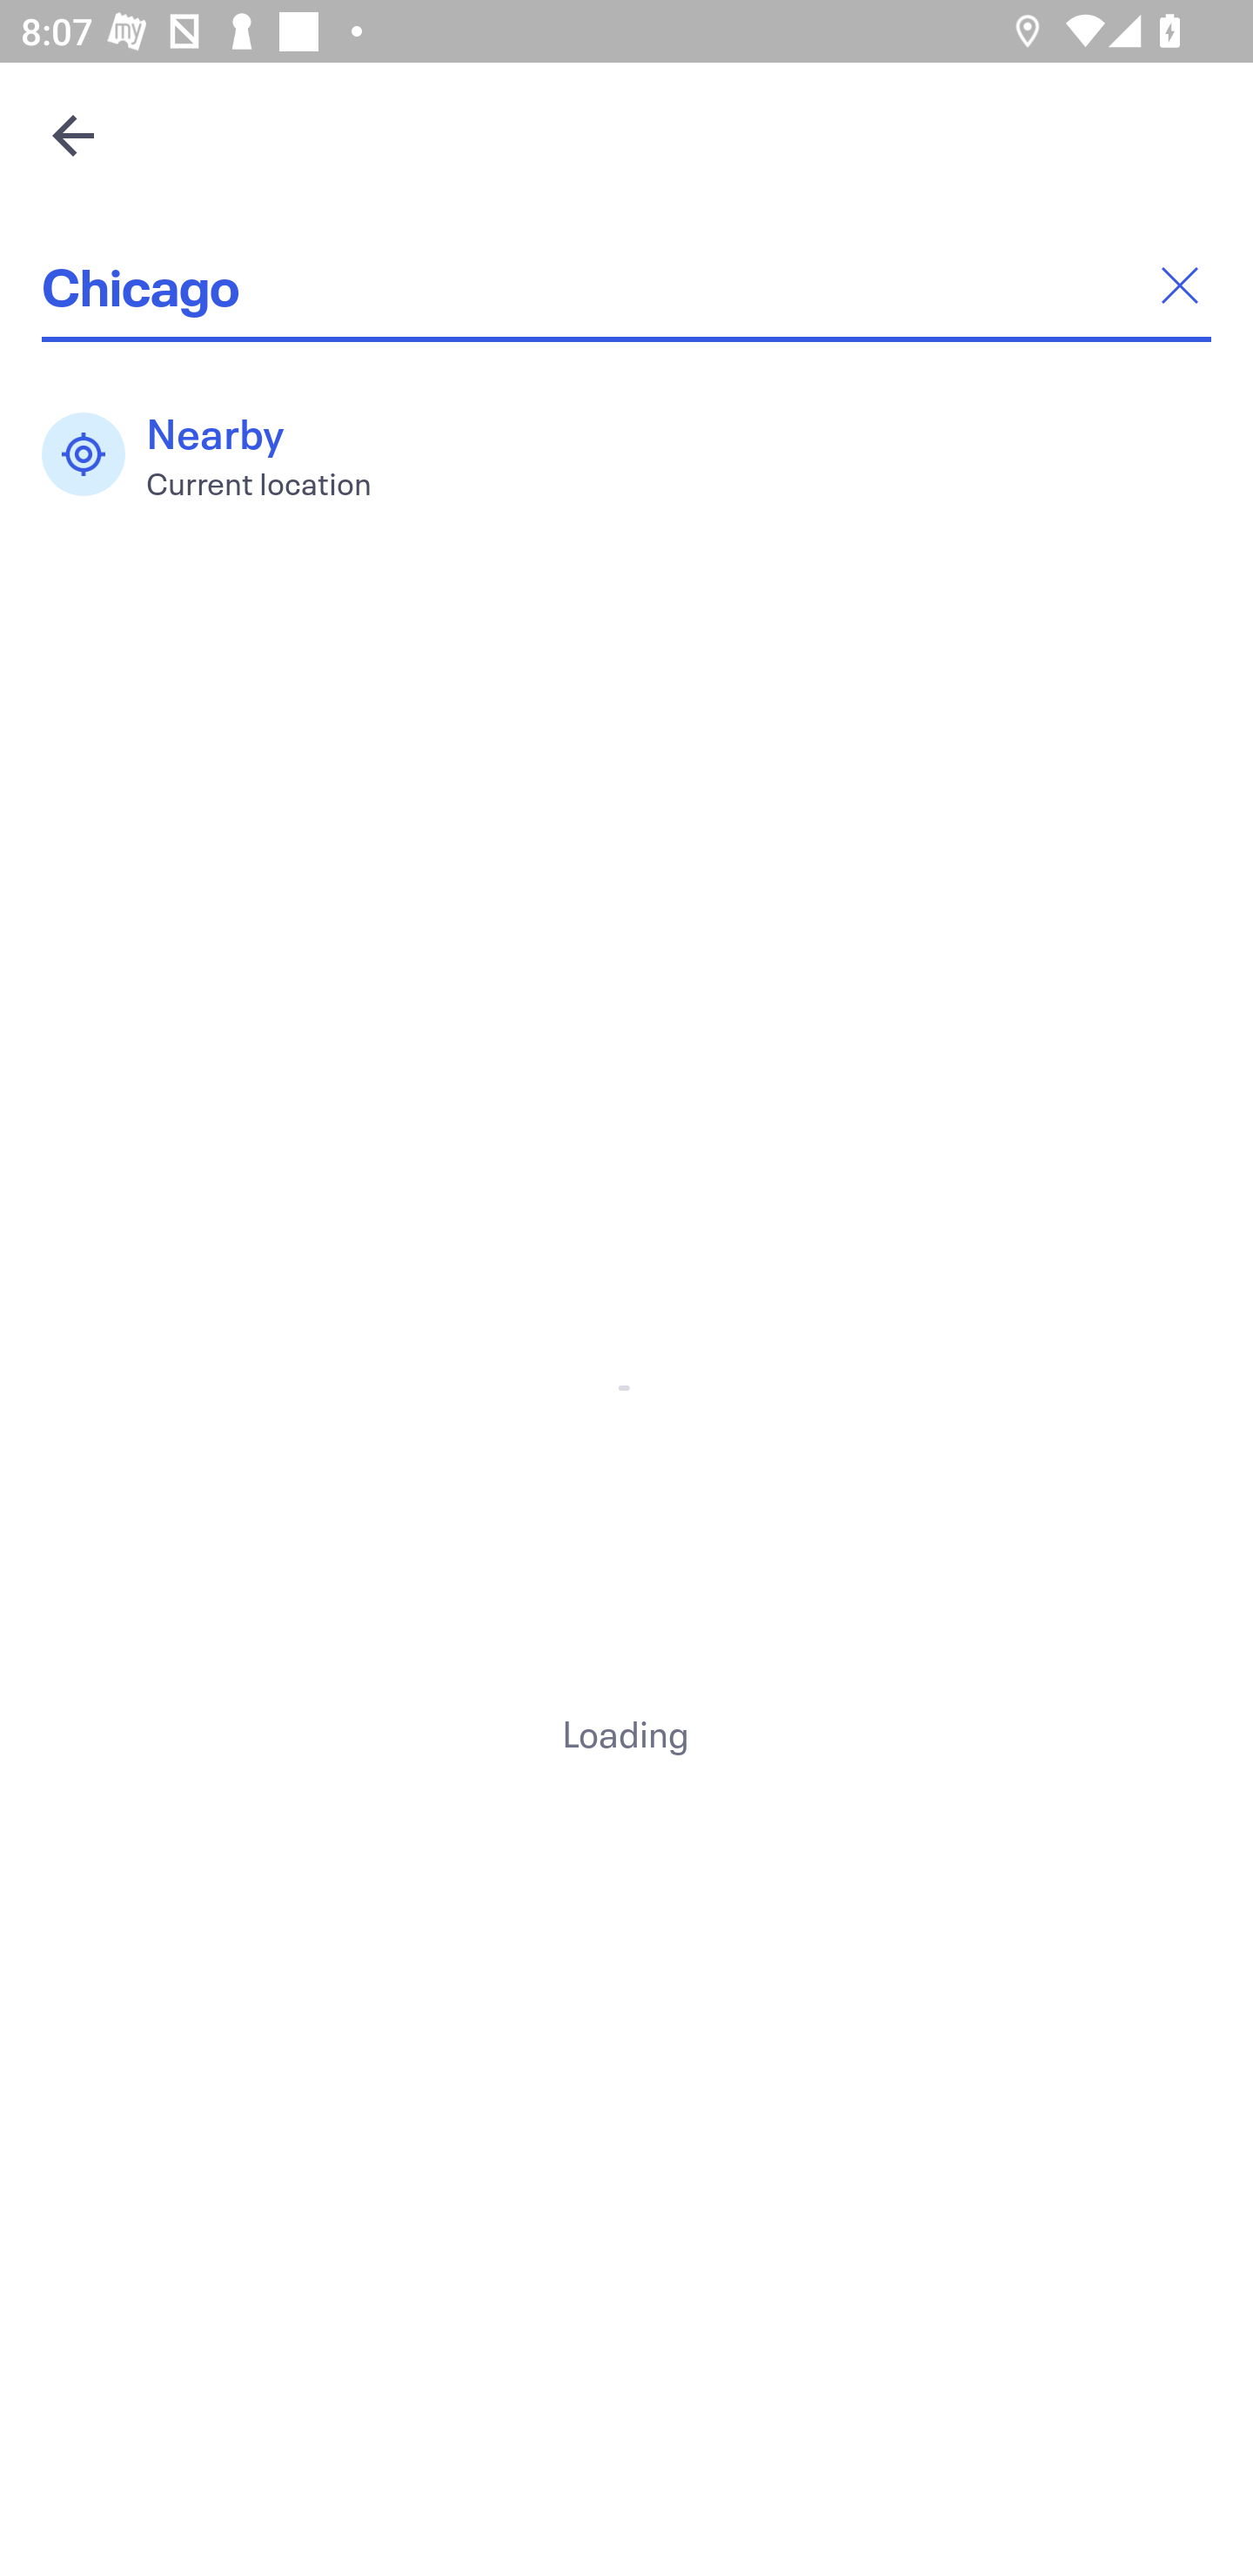  I want to click on Nearby Current location, so click(222, 454).